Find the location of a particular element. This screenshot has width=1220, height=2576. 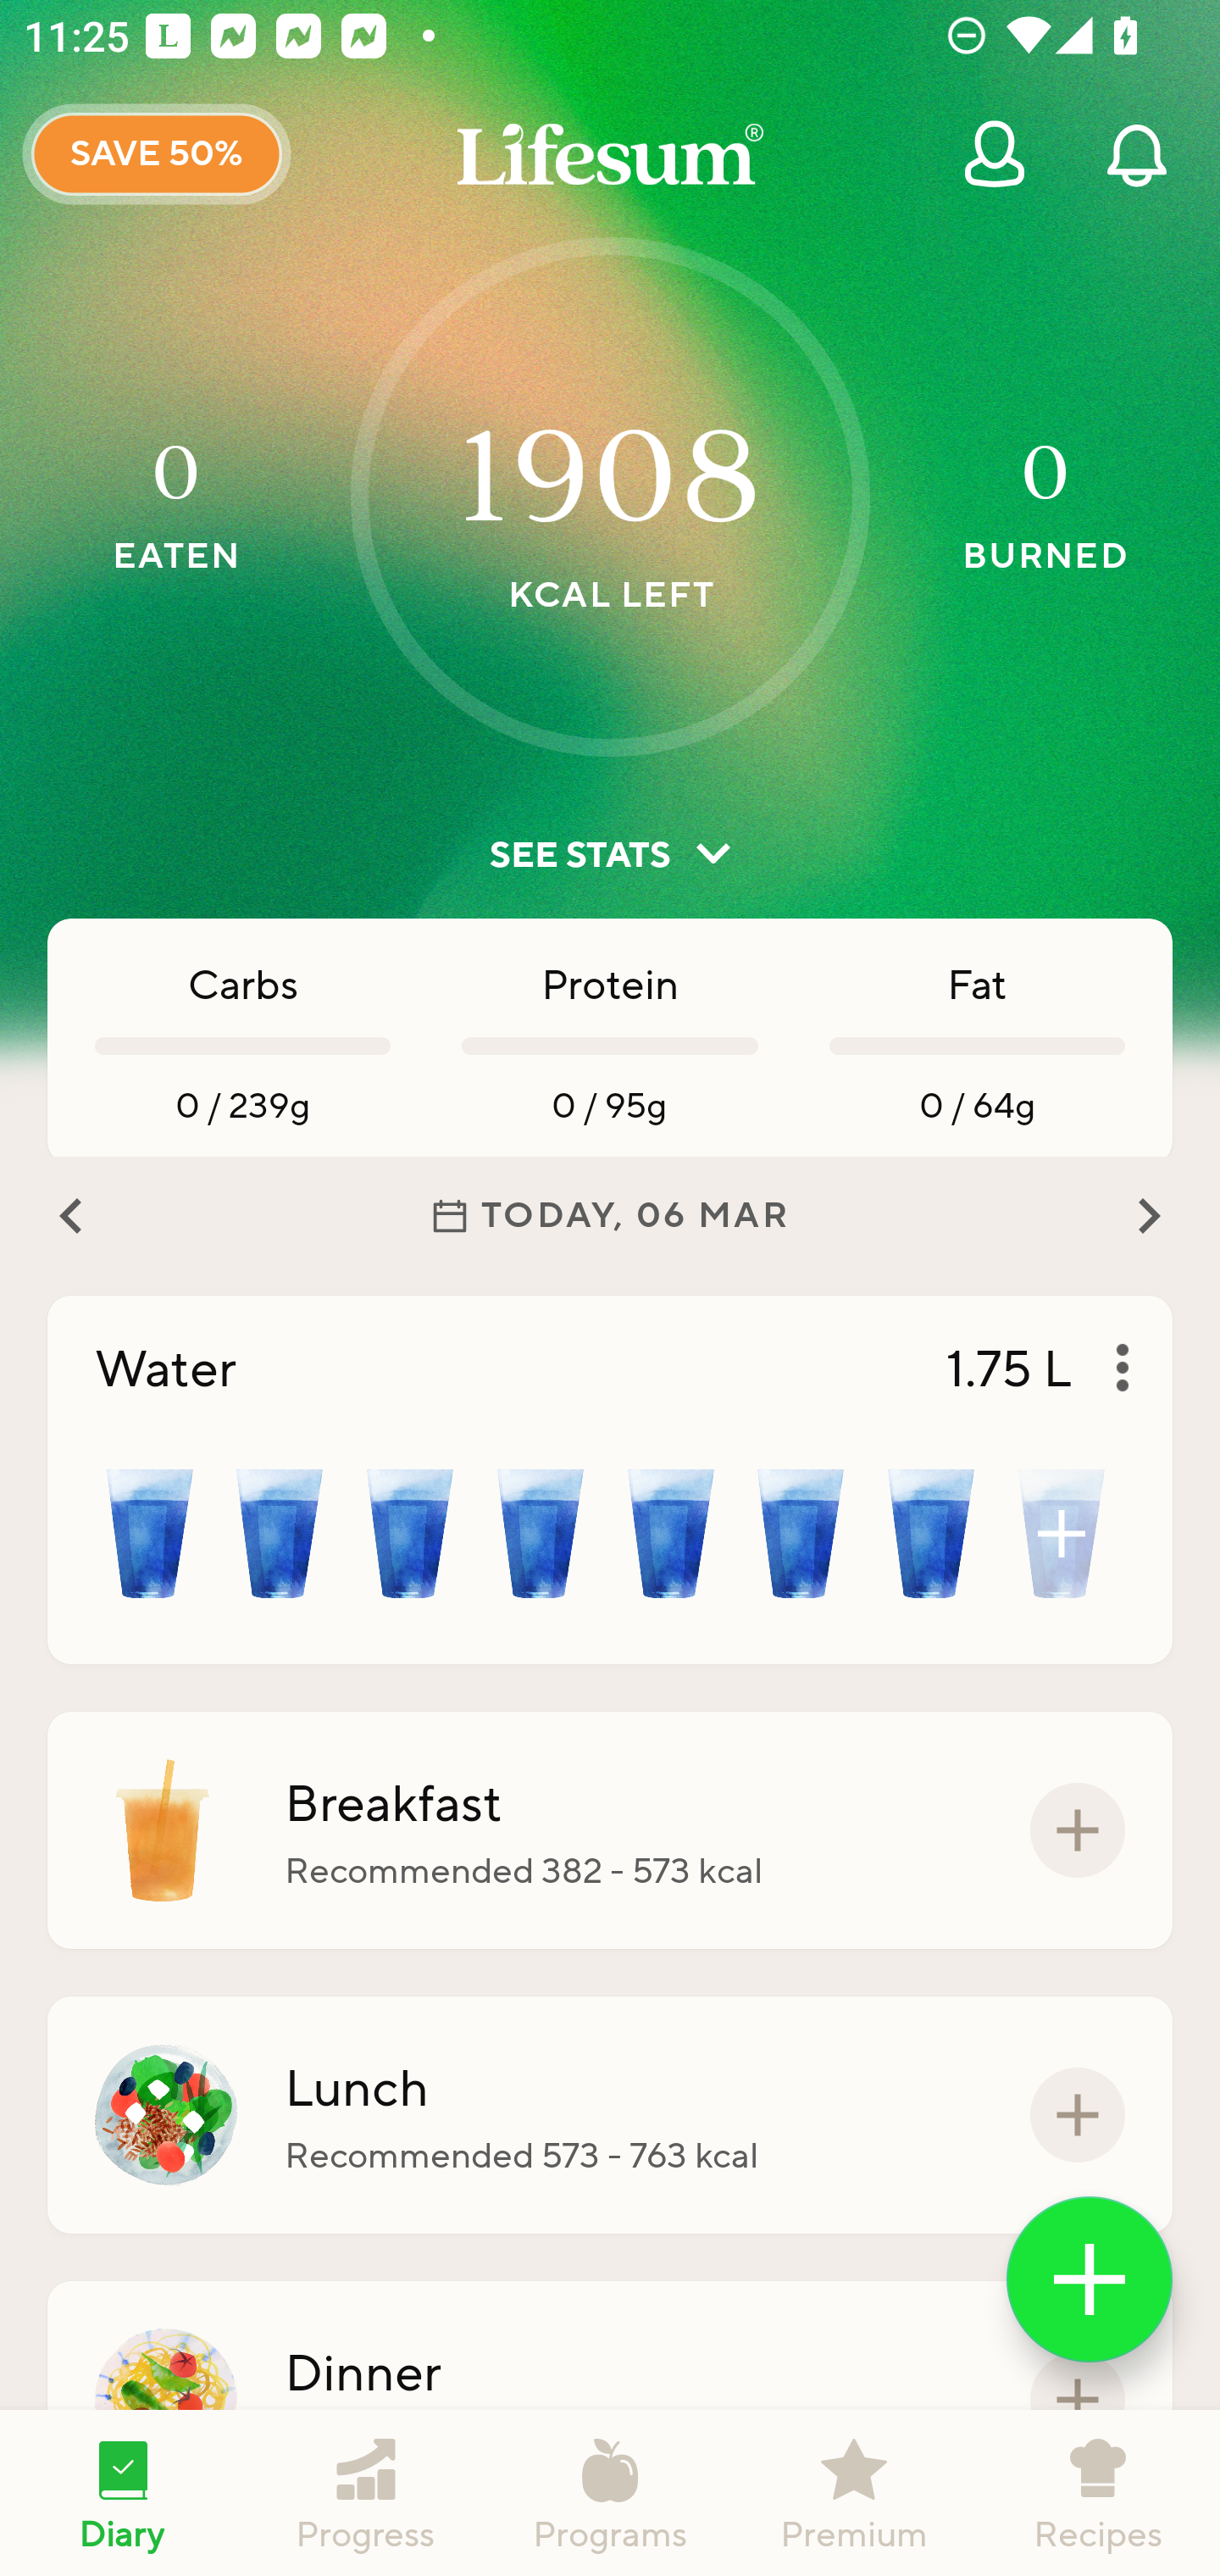

Progress is located at coordinates (366, 2493).